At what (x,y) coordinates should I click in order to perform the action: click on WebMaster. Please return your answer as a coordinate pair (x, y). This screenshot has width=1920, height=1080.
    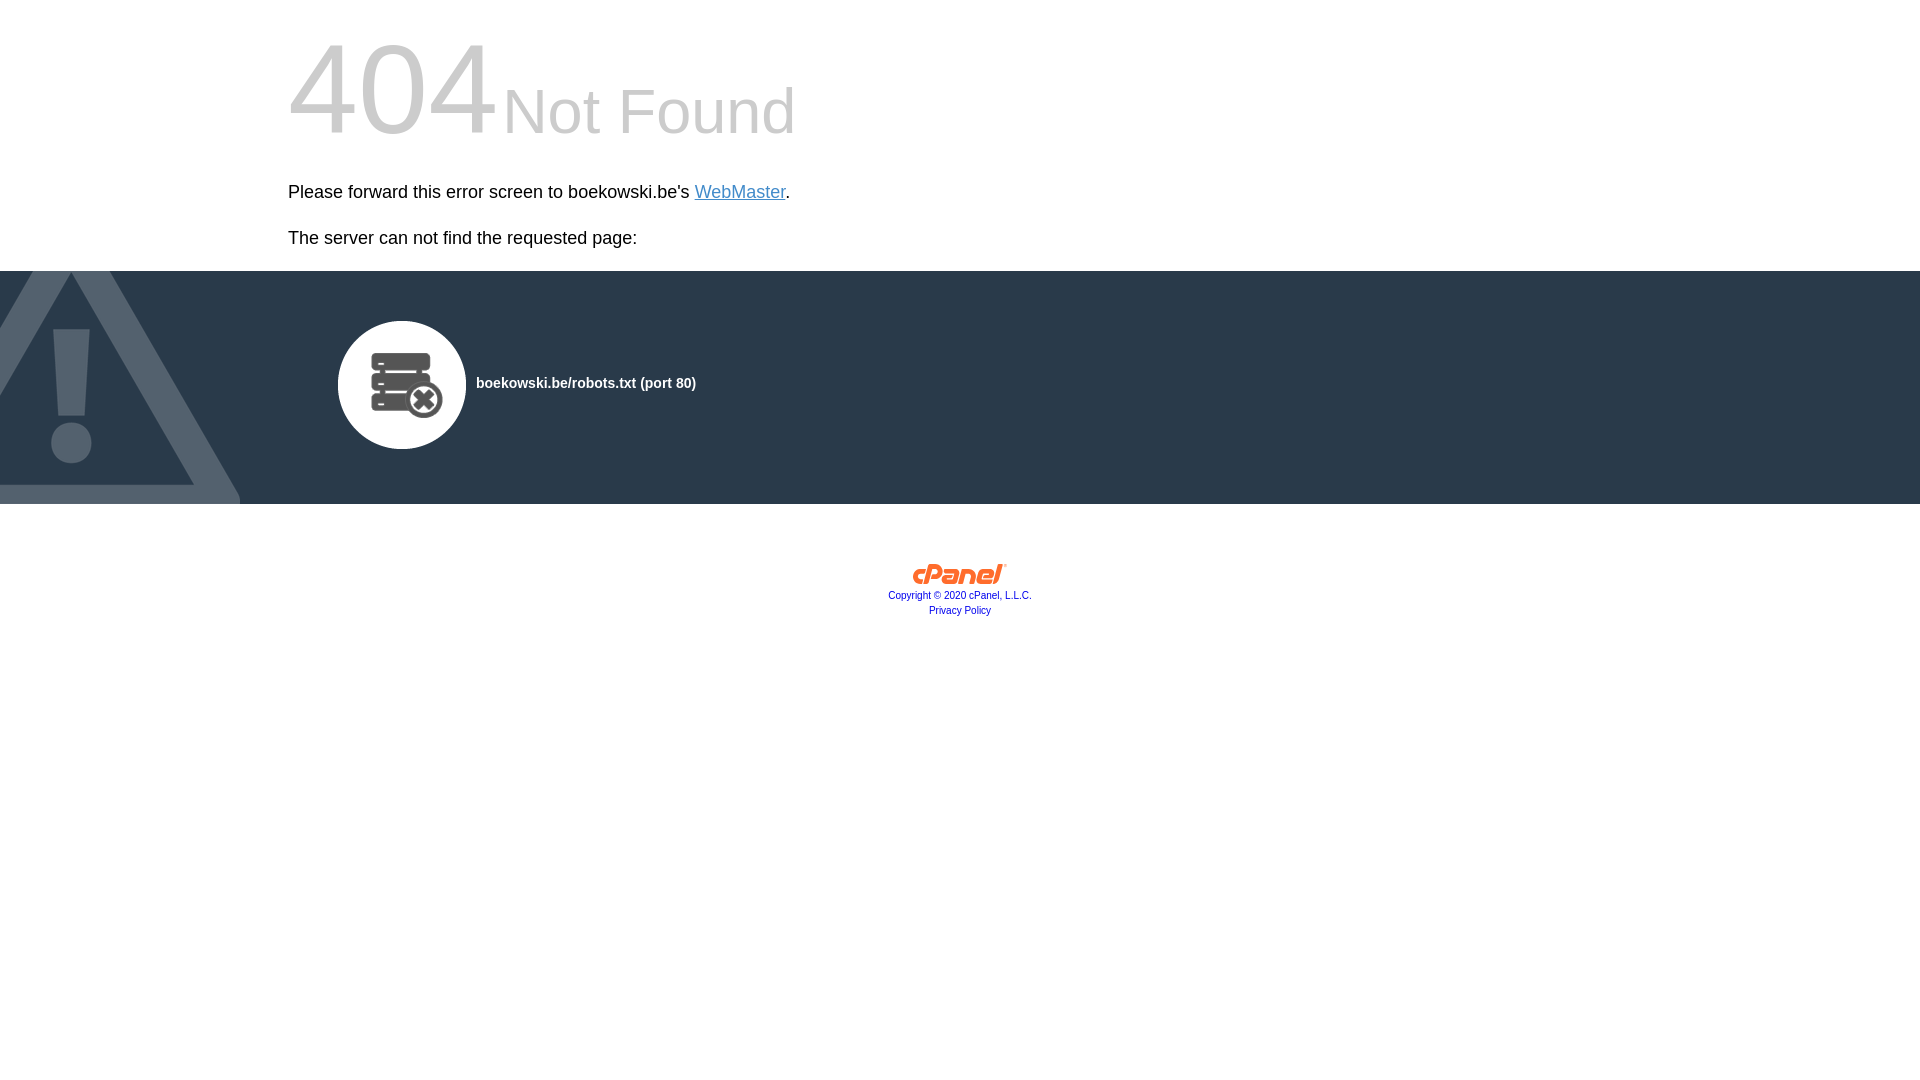
    Looking at the image, I should click on (740, 192).